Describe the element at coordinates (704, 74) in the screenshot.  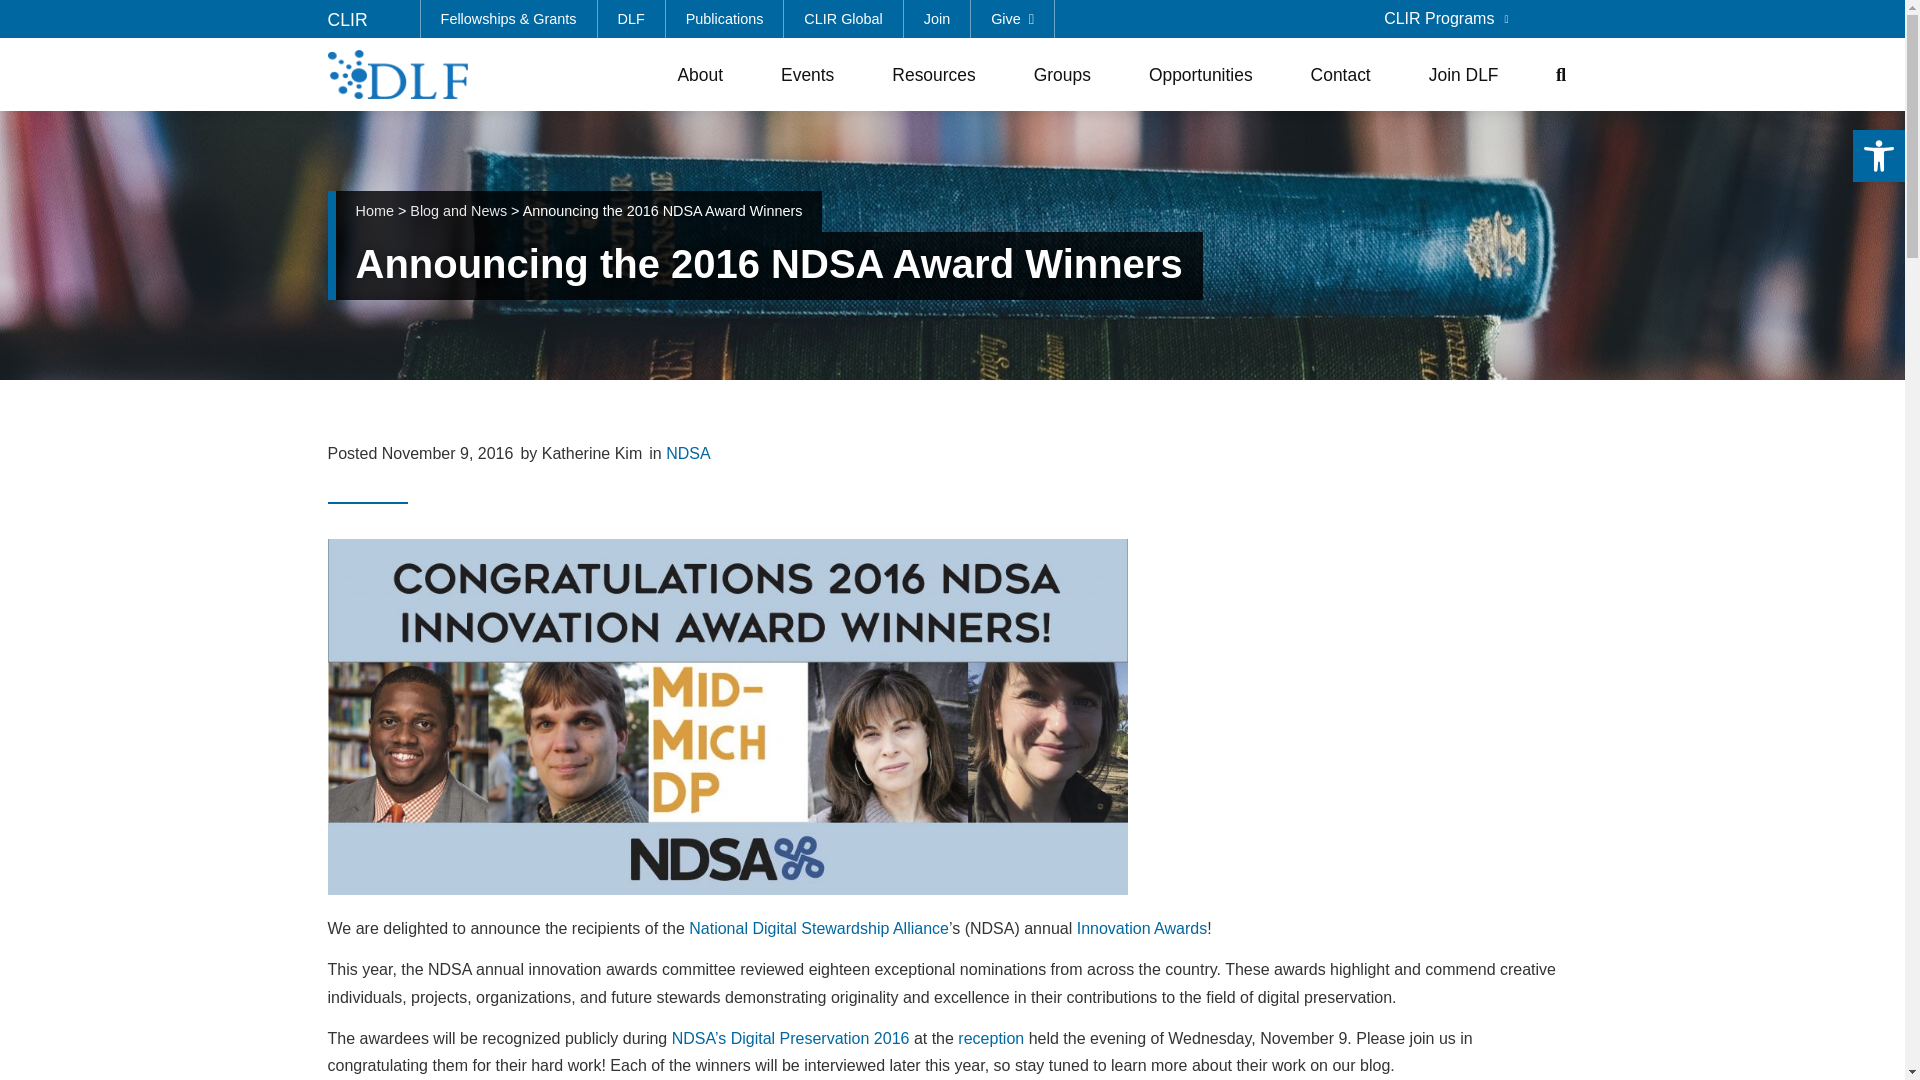
I see `About` at that location.